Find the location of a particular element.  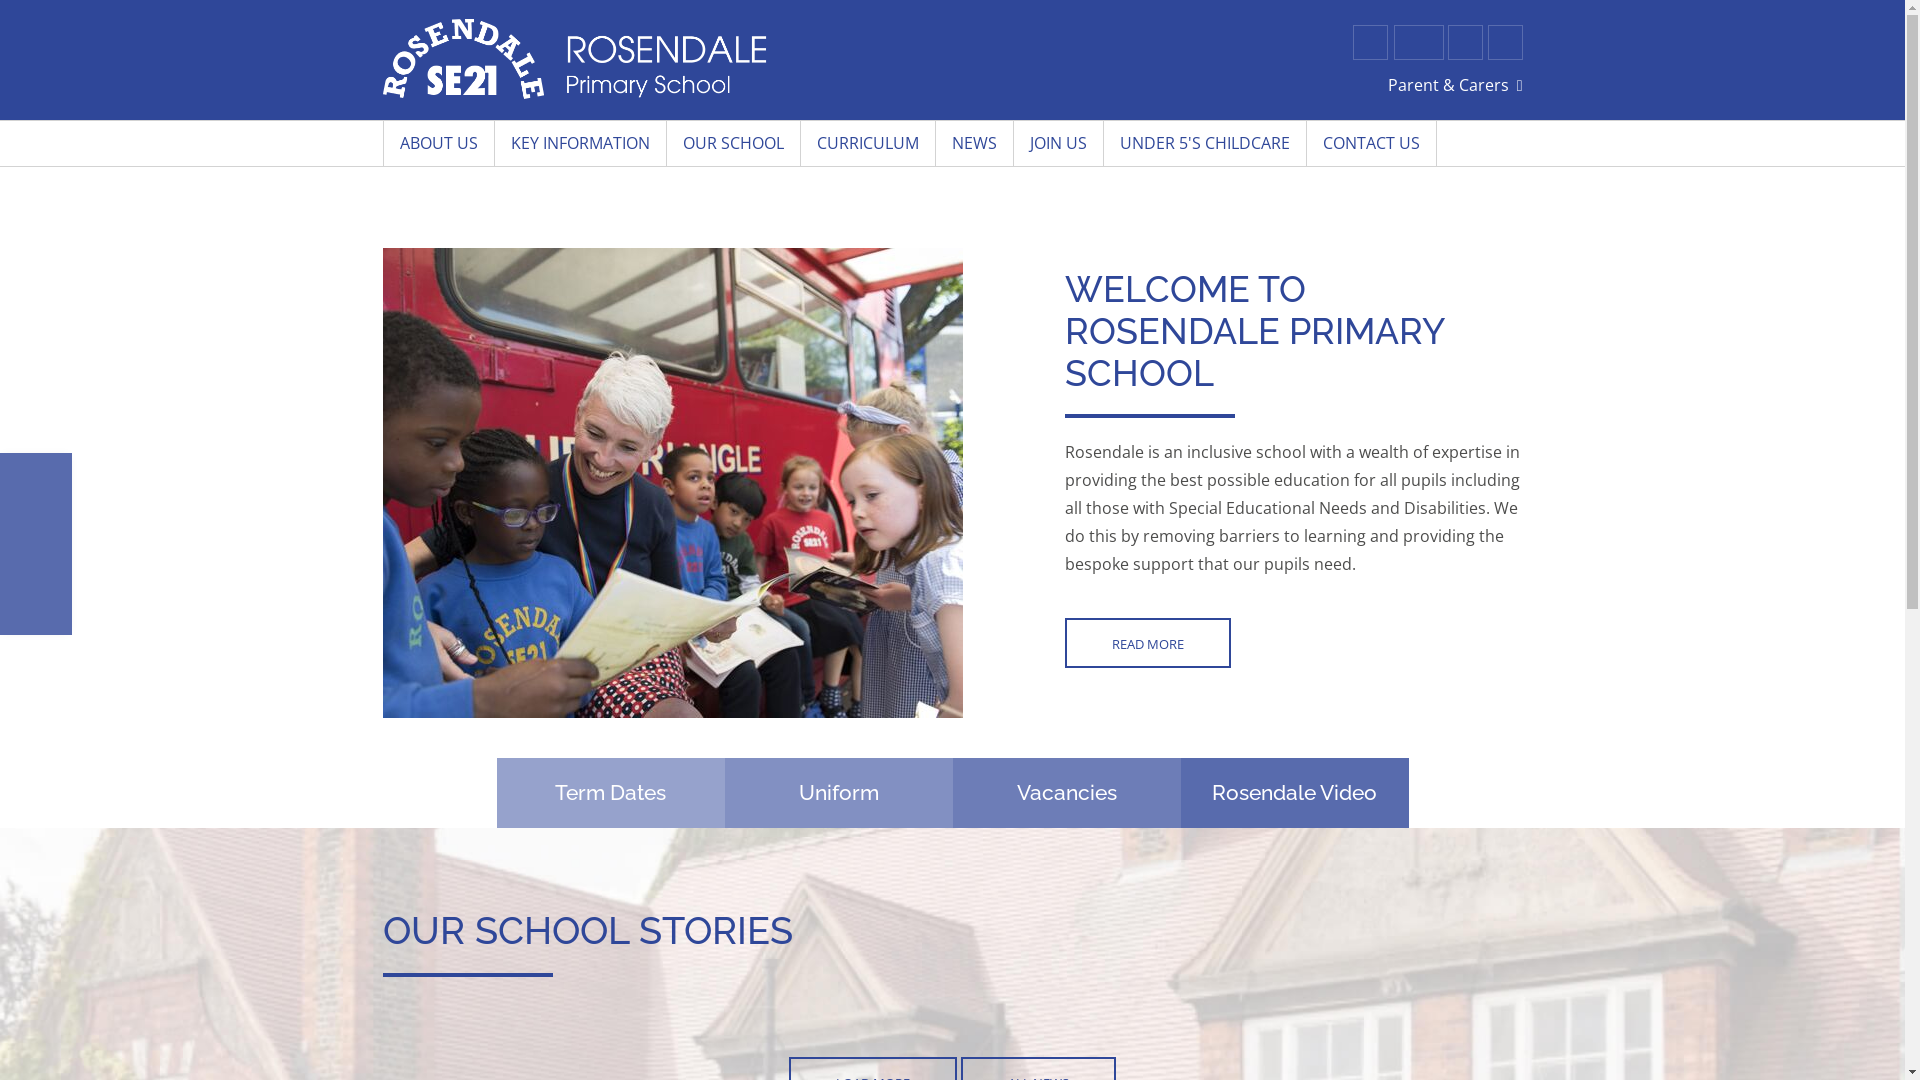

Rosendale Video is located at coordinates (1294, 793).